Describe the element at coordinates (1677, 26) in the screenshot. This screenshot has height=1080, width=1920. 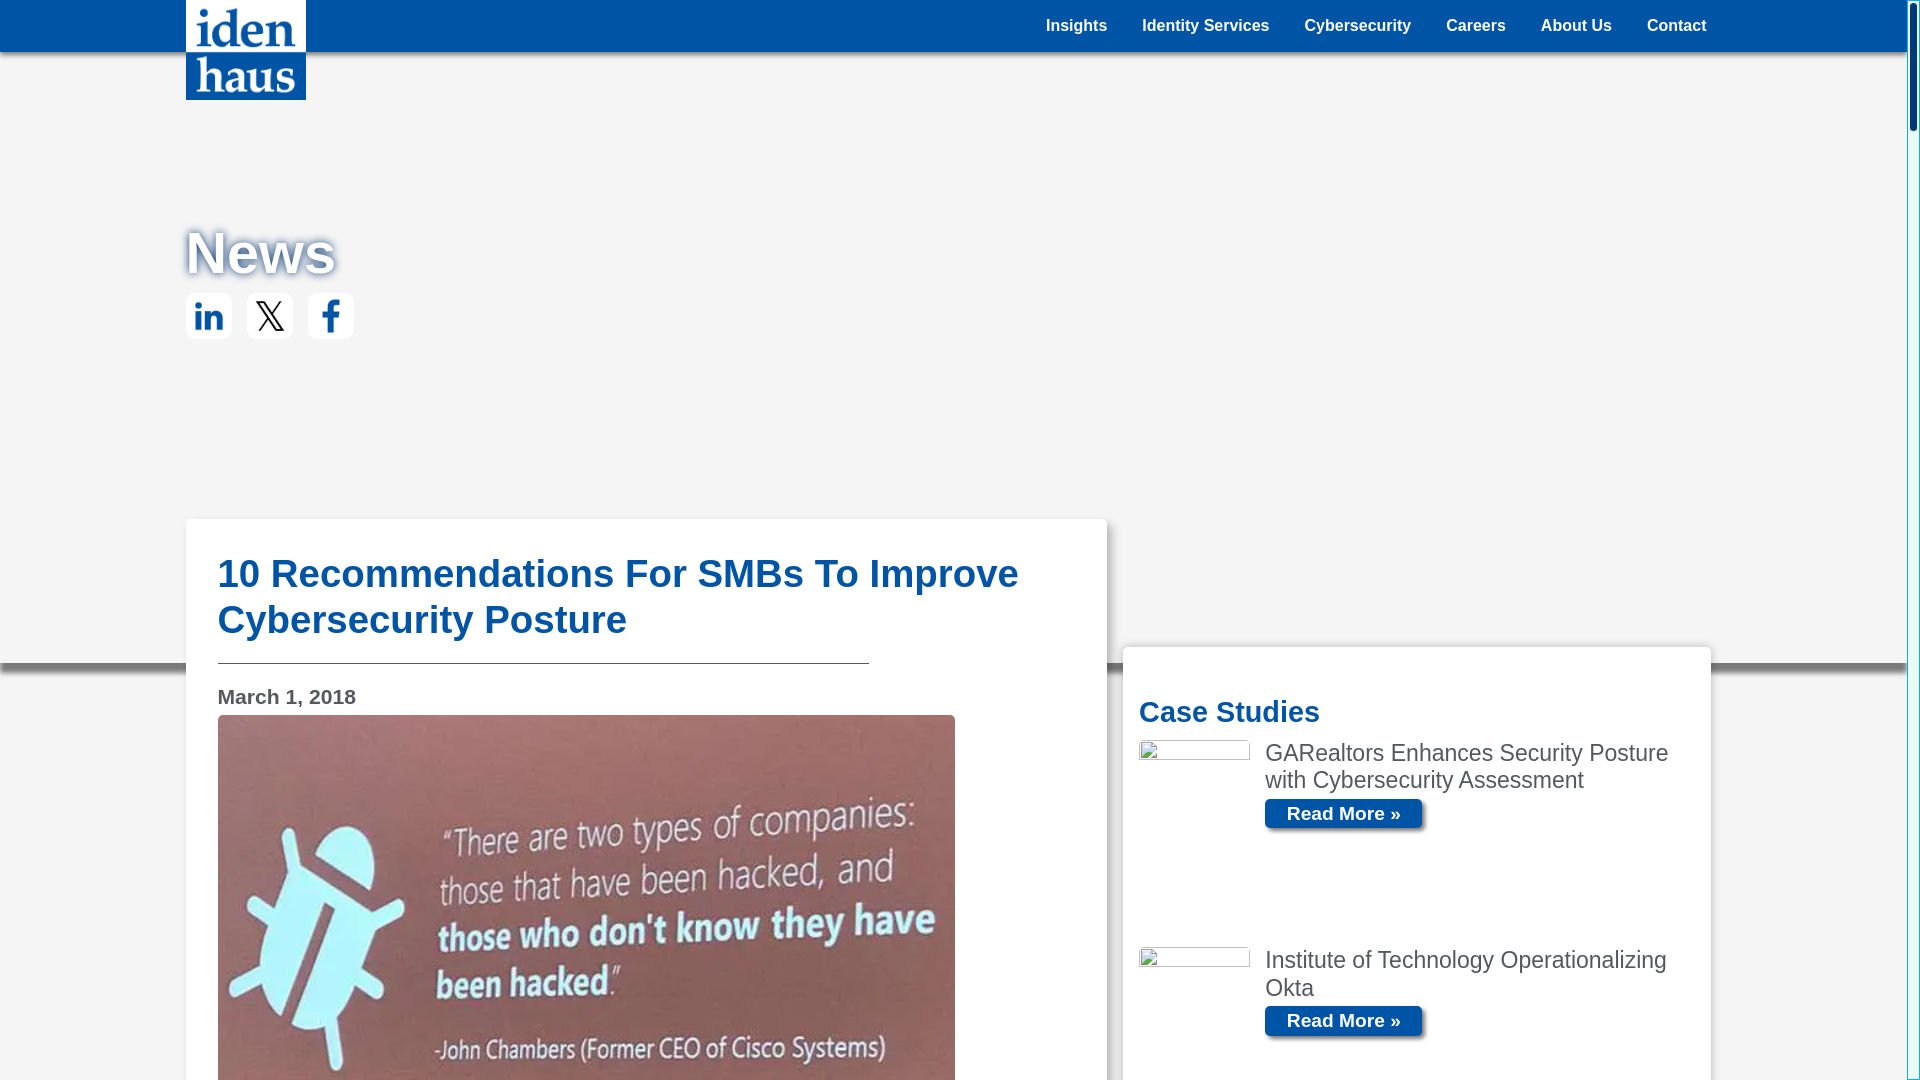
I see `Contact` at that location.